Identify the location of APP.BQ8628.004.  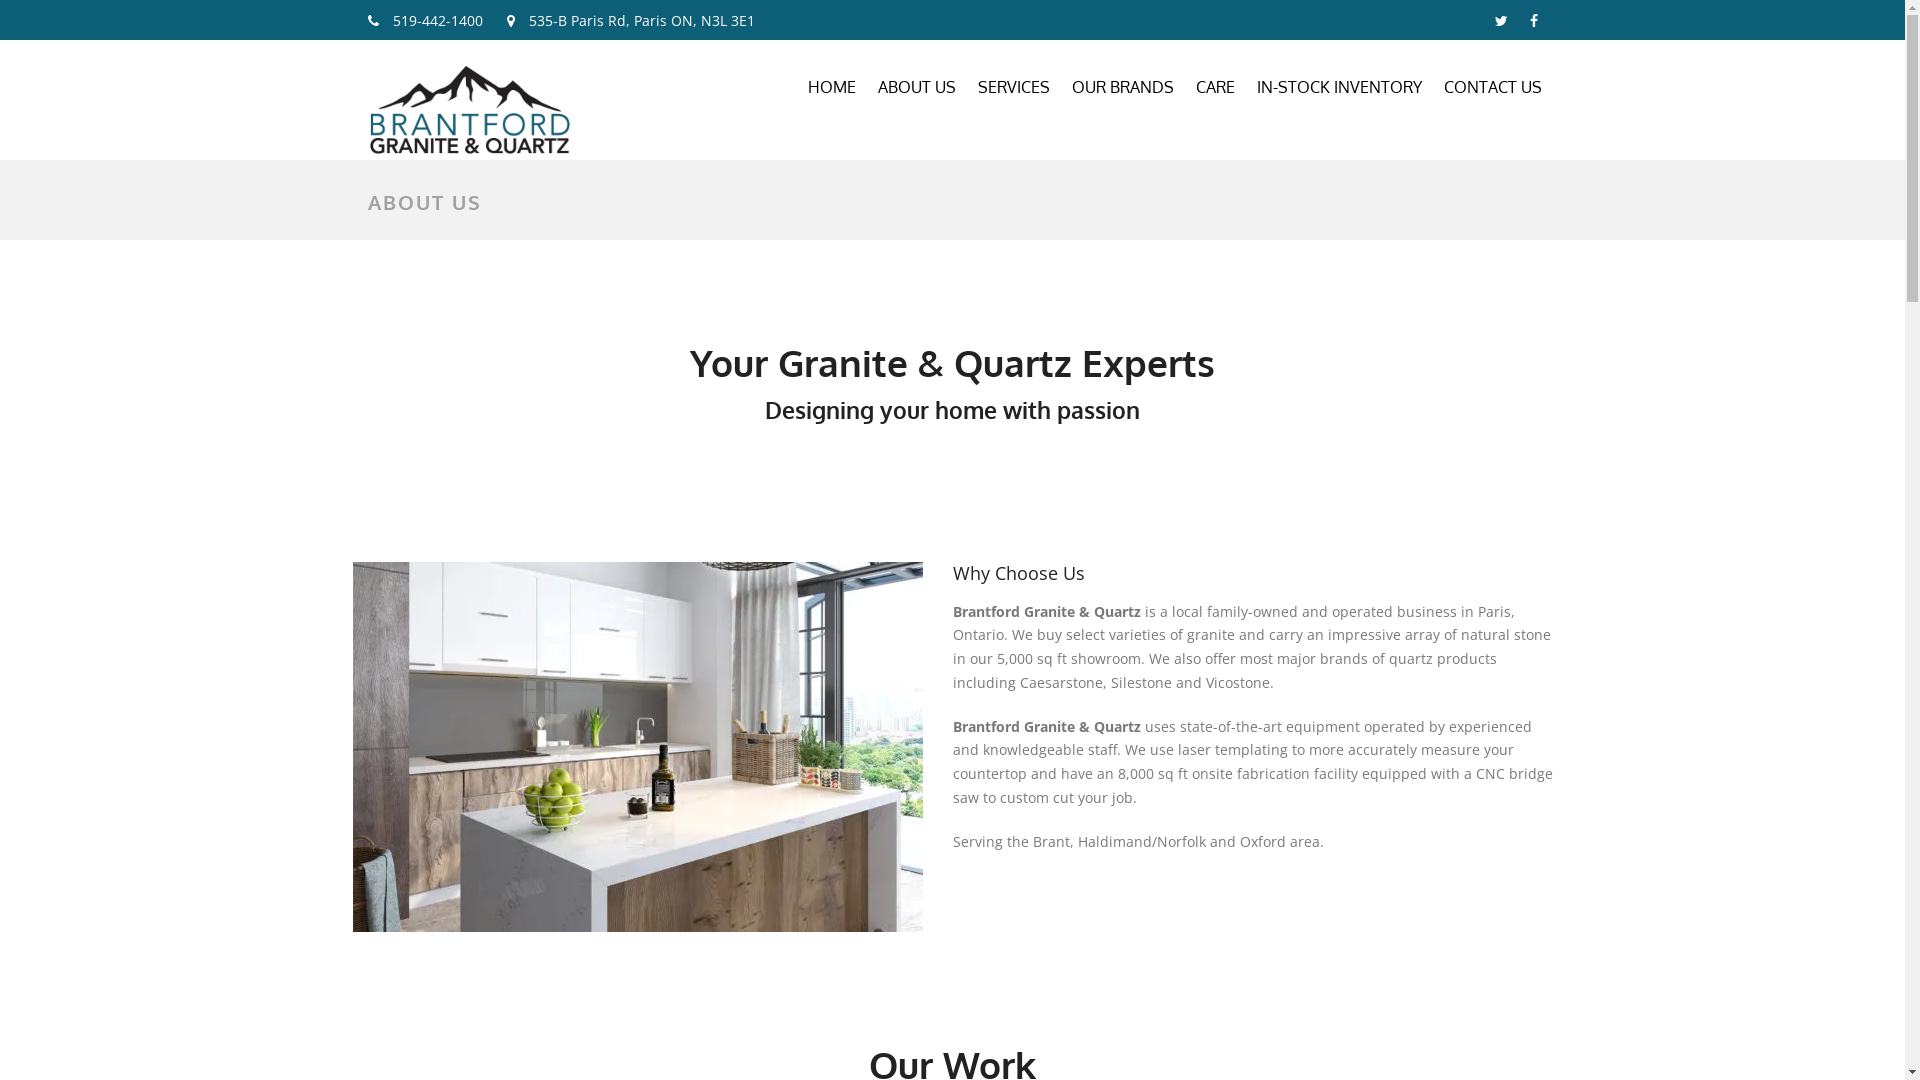
(637, 747).